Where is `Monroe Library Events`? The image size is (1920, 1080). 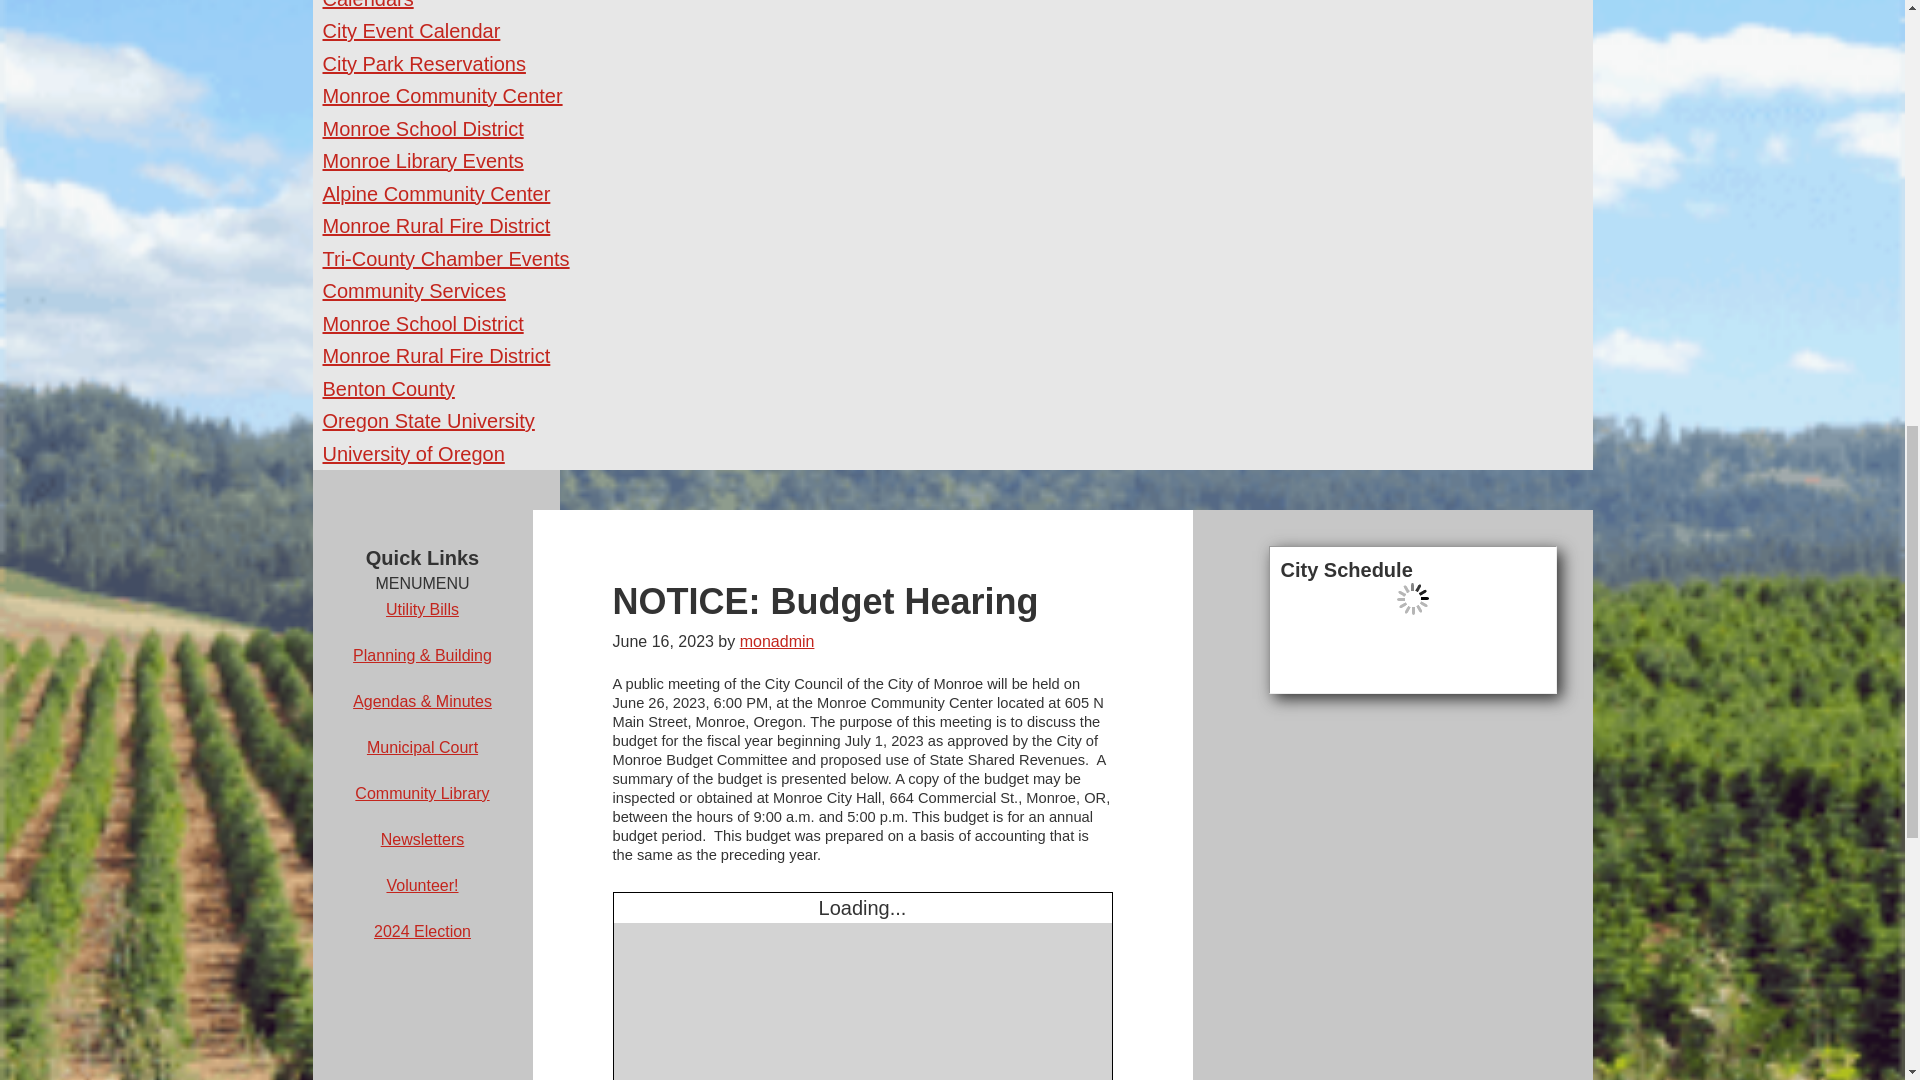
Monroe Library Events is located at coordinates (422, 160).